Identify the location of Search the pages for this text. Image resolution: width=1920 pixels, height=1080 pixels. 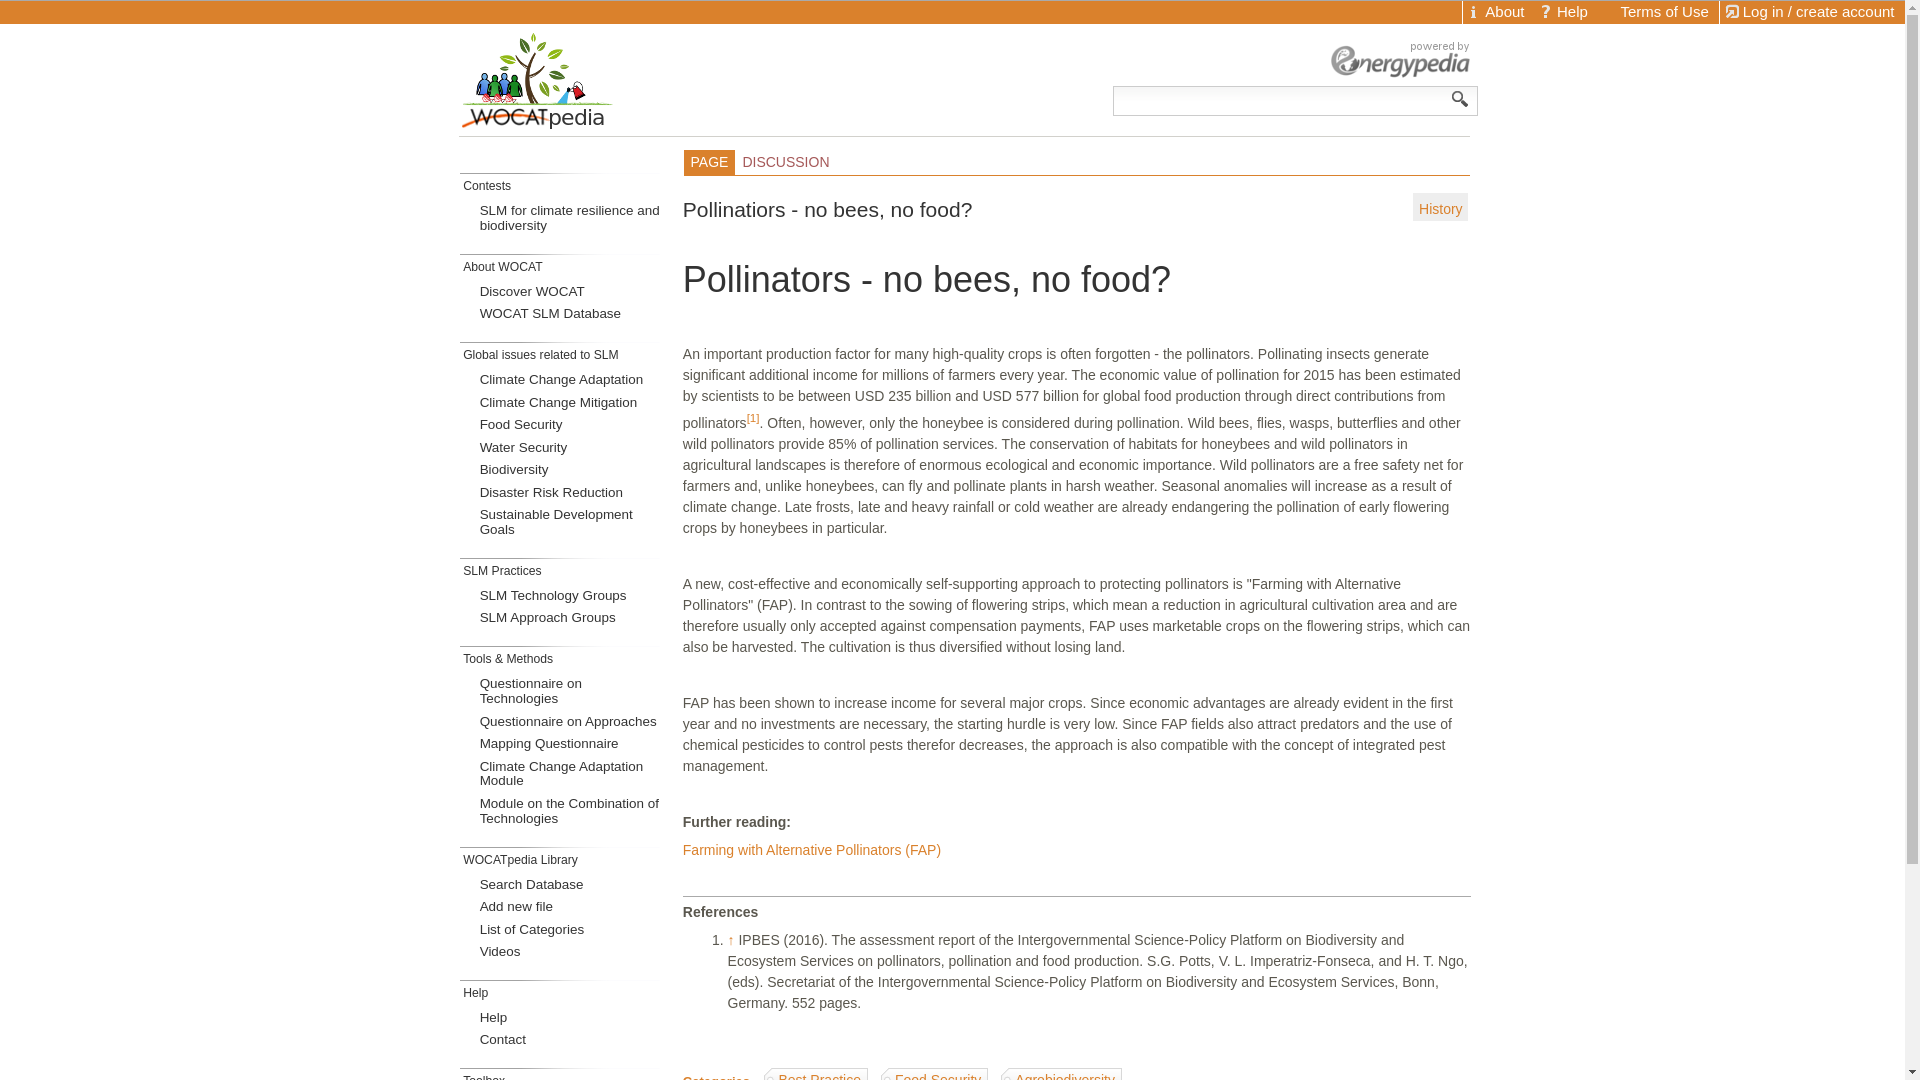
(1460, 98).